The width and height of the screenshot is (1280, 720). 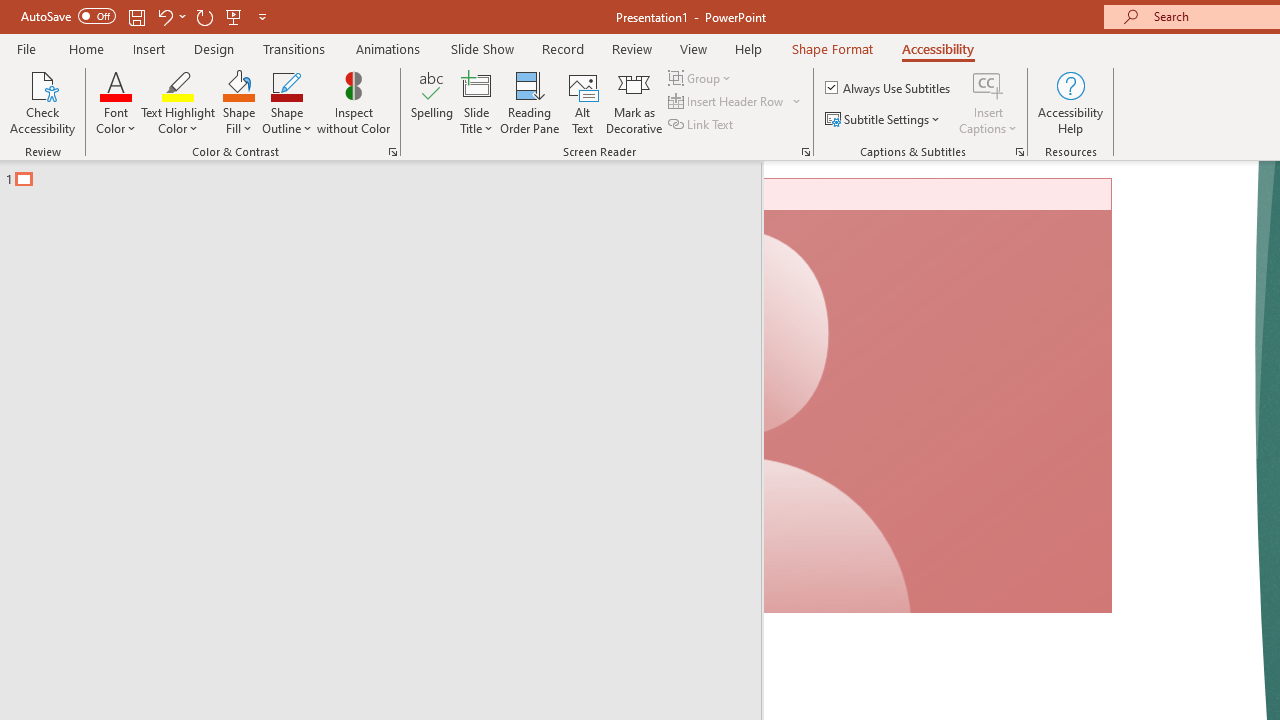 I want to click on Quick Access Toolbar, so click(x=234, y=32).